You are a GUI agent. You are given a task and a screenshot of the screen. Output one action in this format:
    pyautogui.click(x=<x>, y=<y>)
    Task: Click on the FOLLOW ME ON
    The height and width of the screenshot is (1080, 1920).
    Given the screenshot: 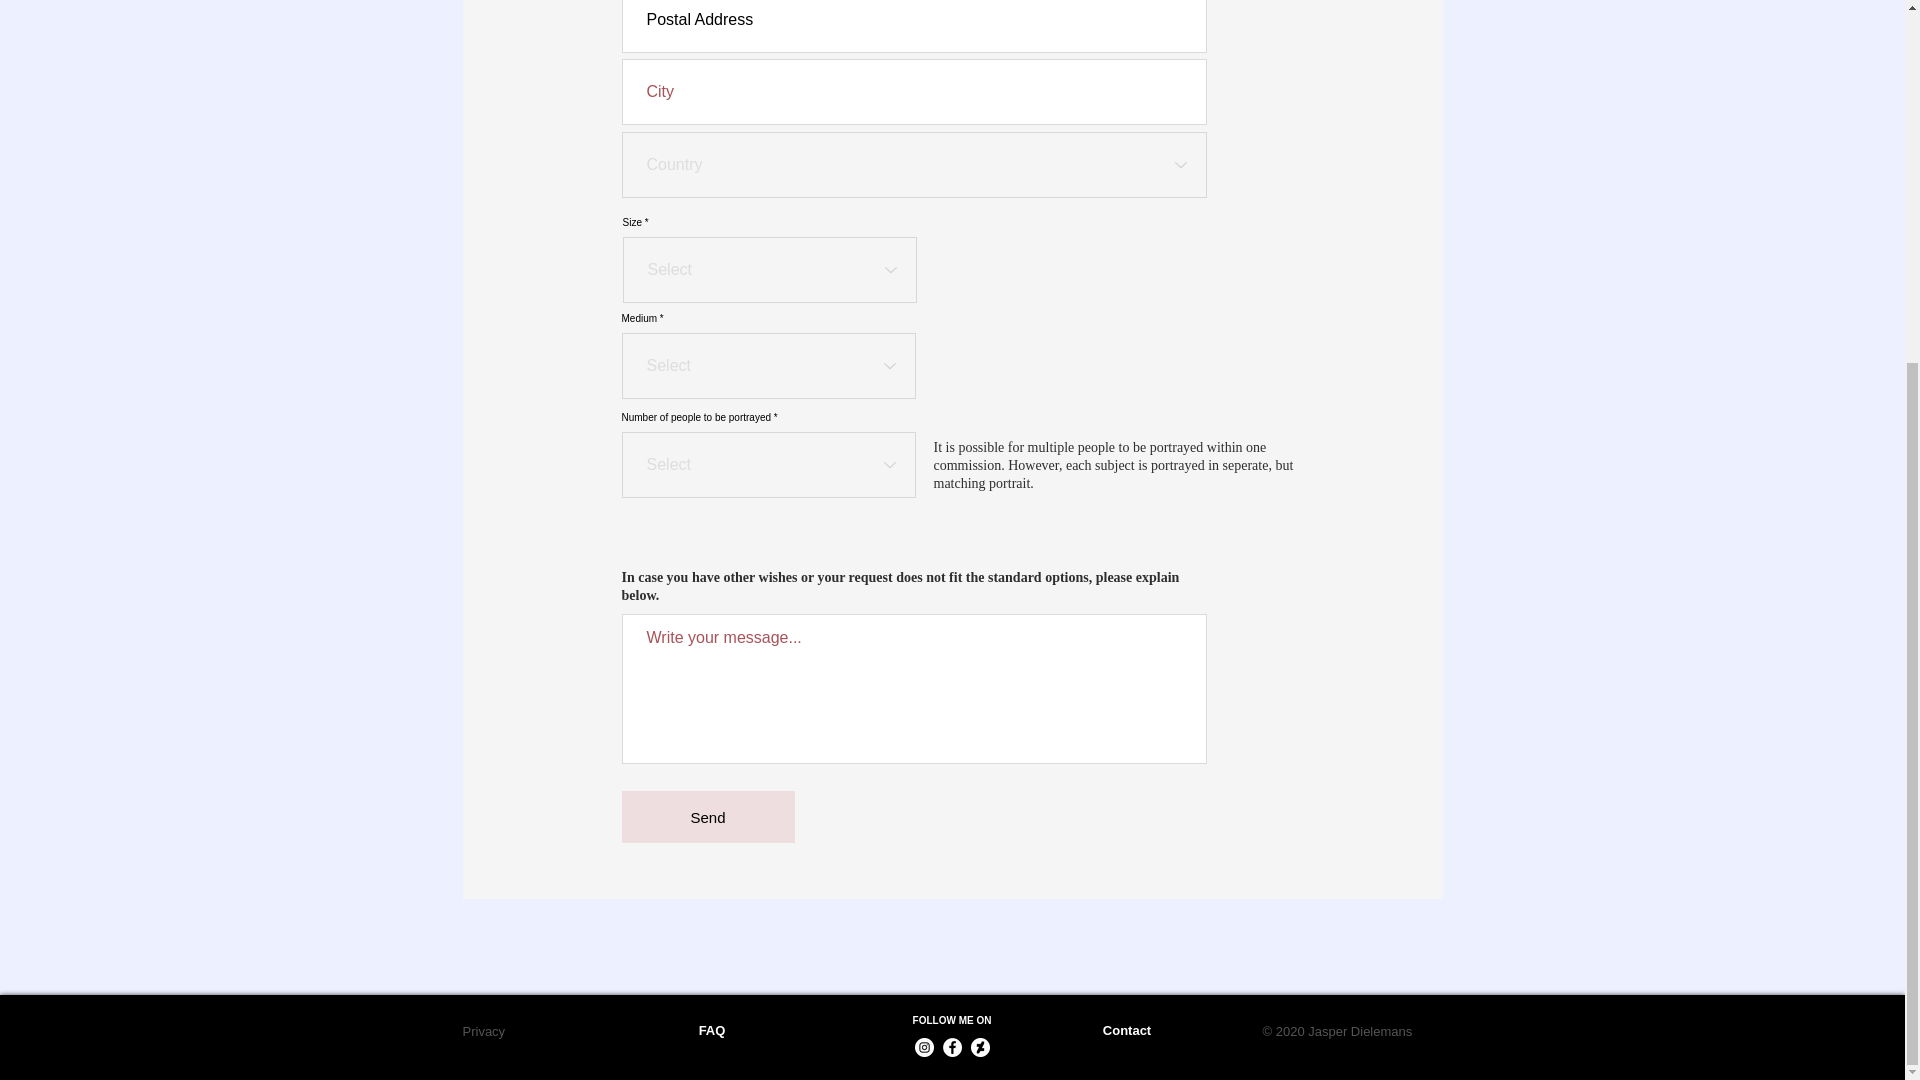 What is the action you would take?
    pyautogui.click(x=952, y=485)
    